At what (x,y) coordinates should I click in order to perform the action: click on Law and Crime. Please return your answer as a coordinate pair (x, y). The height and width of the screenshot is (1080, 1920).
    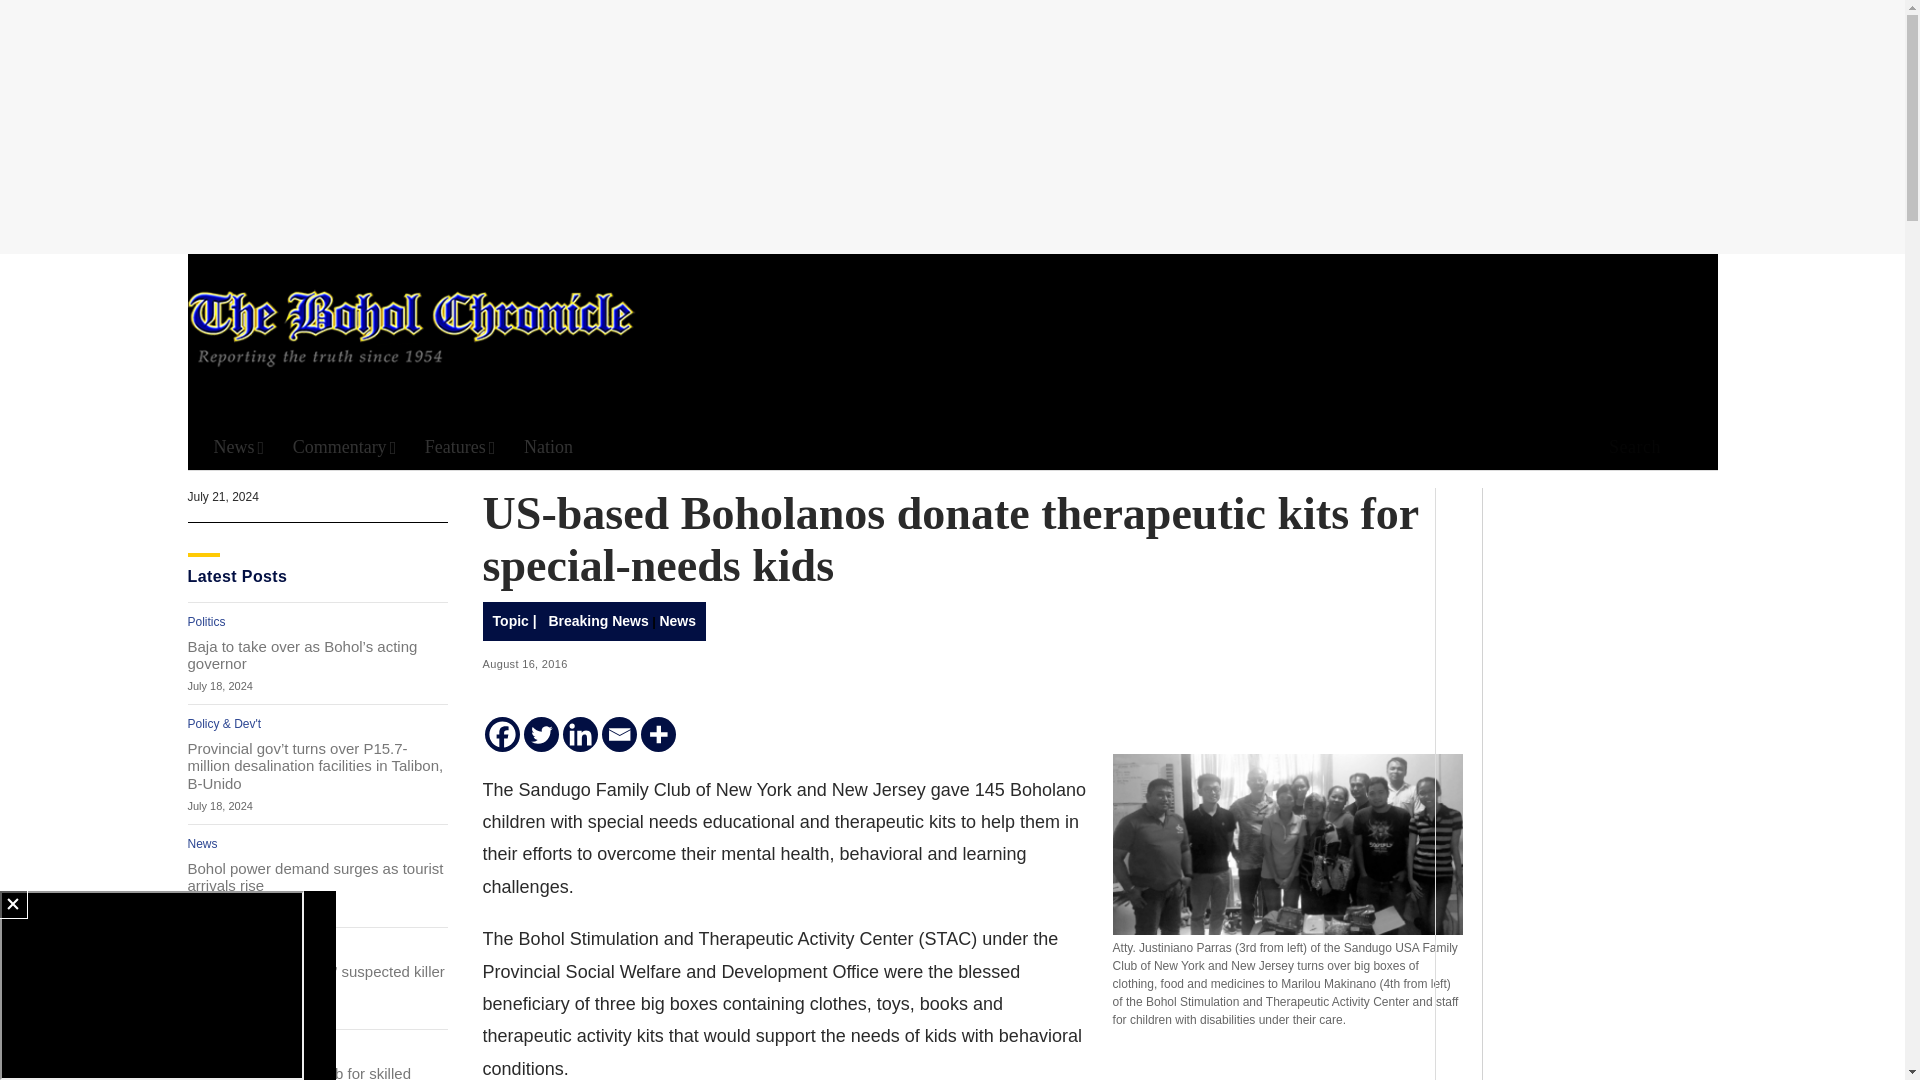
    Looking at the image, I should click on (228, 946).